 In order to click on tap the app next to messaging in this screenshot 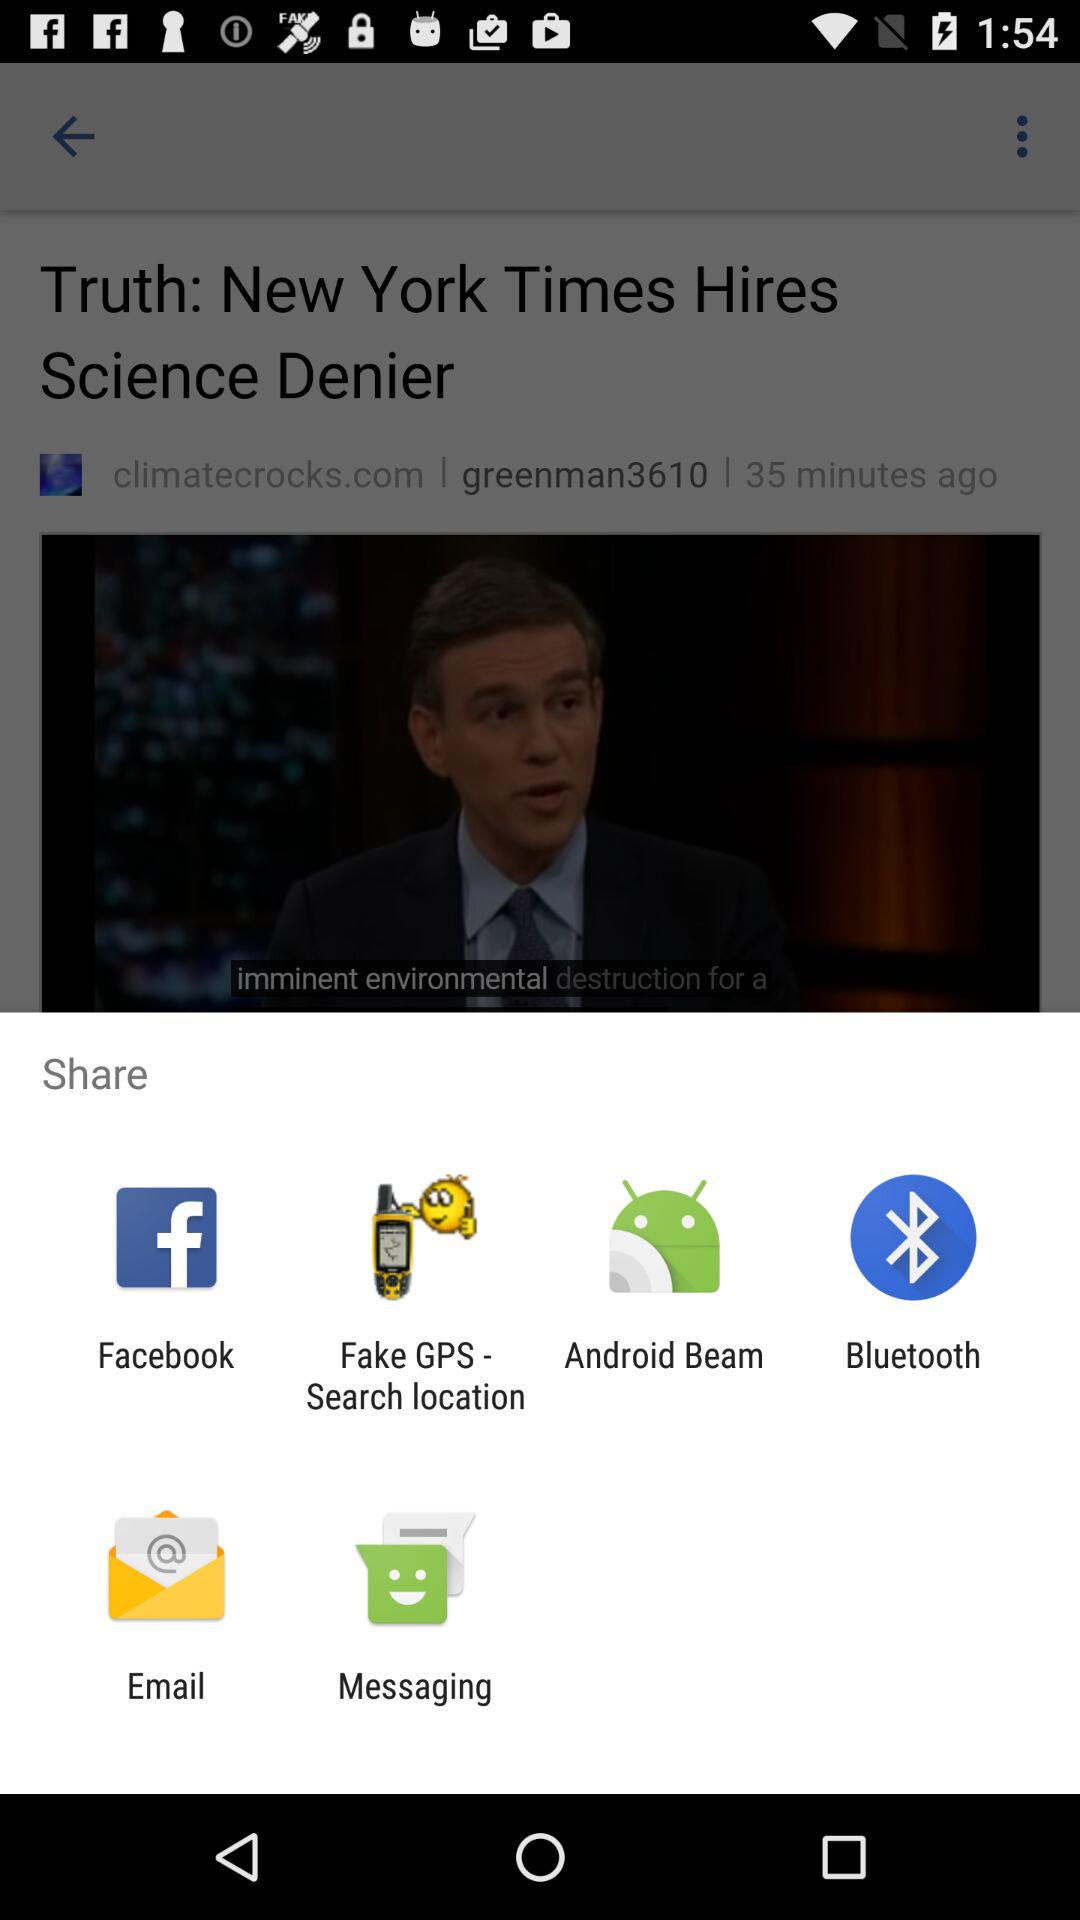, I will do `click(166, 1706)`.